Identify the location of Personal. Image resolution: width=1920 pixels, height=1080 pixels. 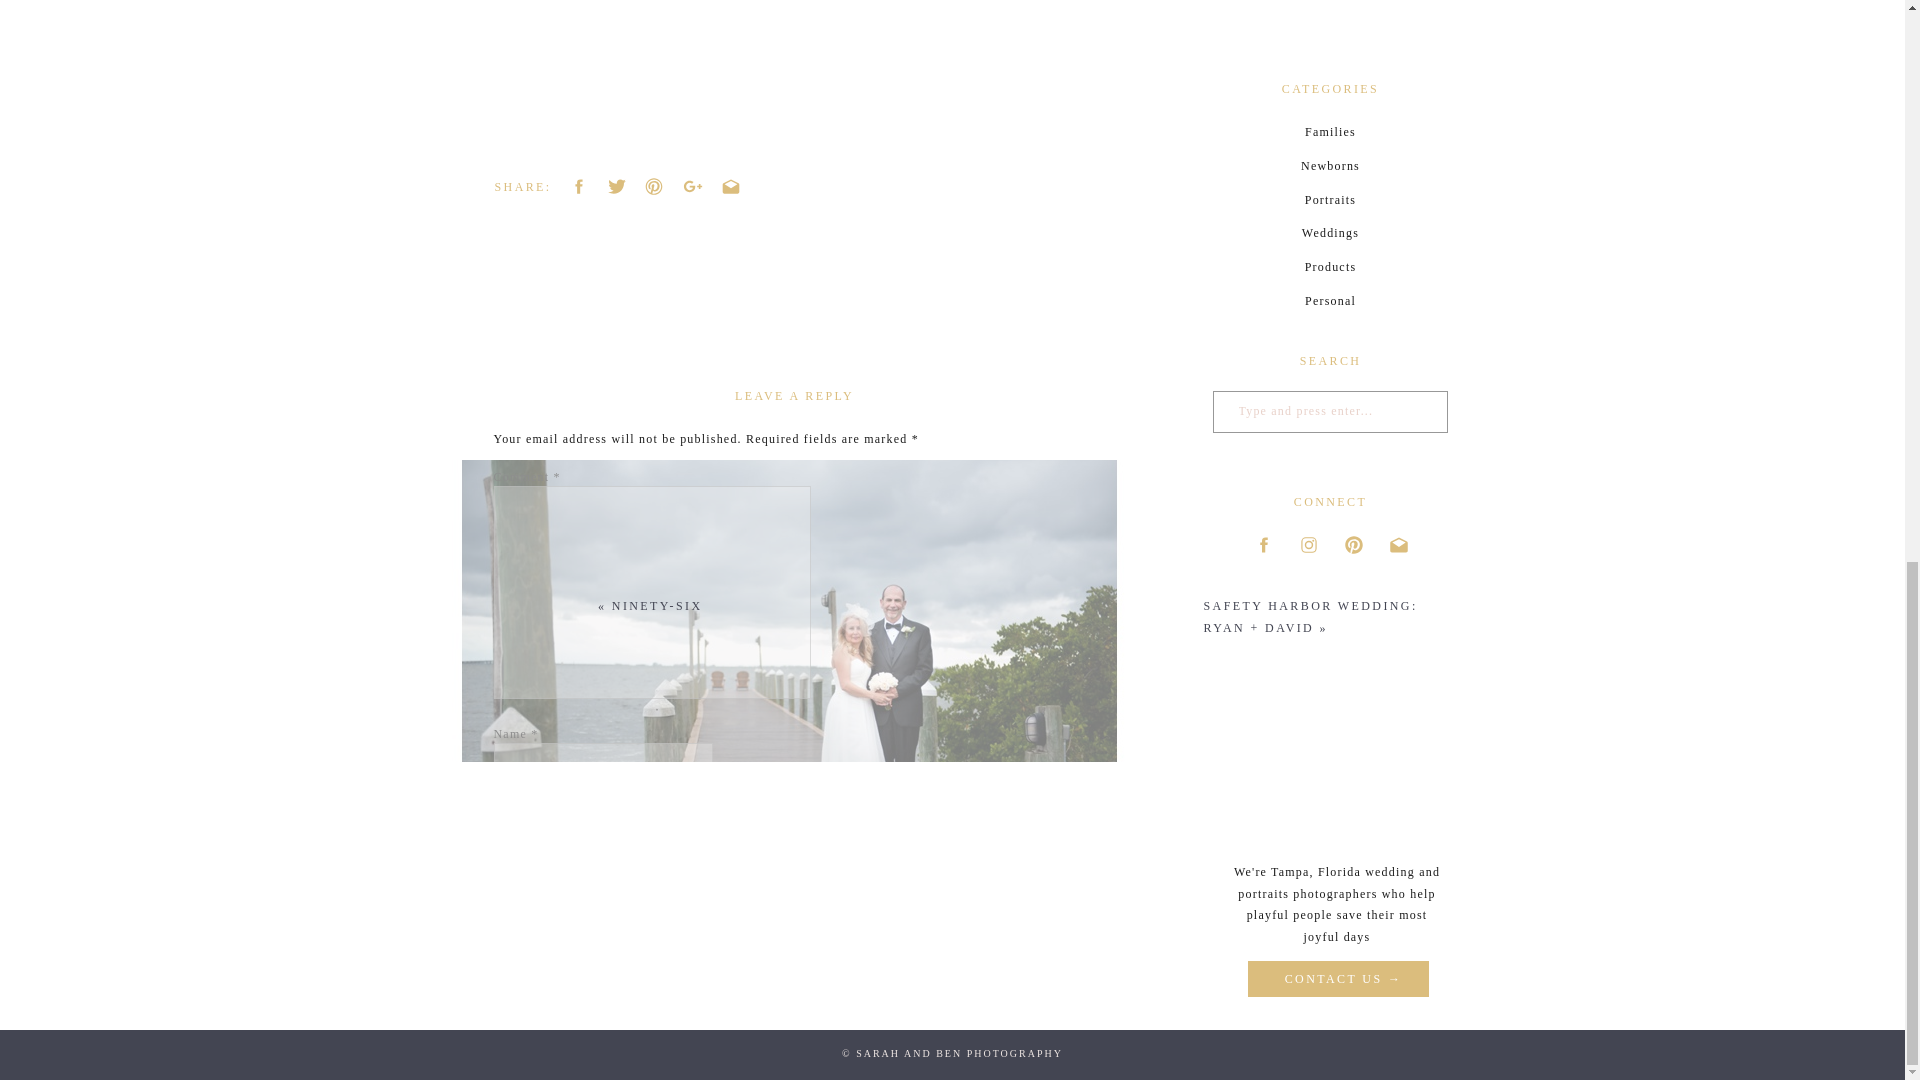
(1329, 302).